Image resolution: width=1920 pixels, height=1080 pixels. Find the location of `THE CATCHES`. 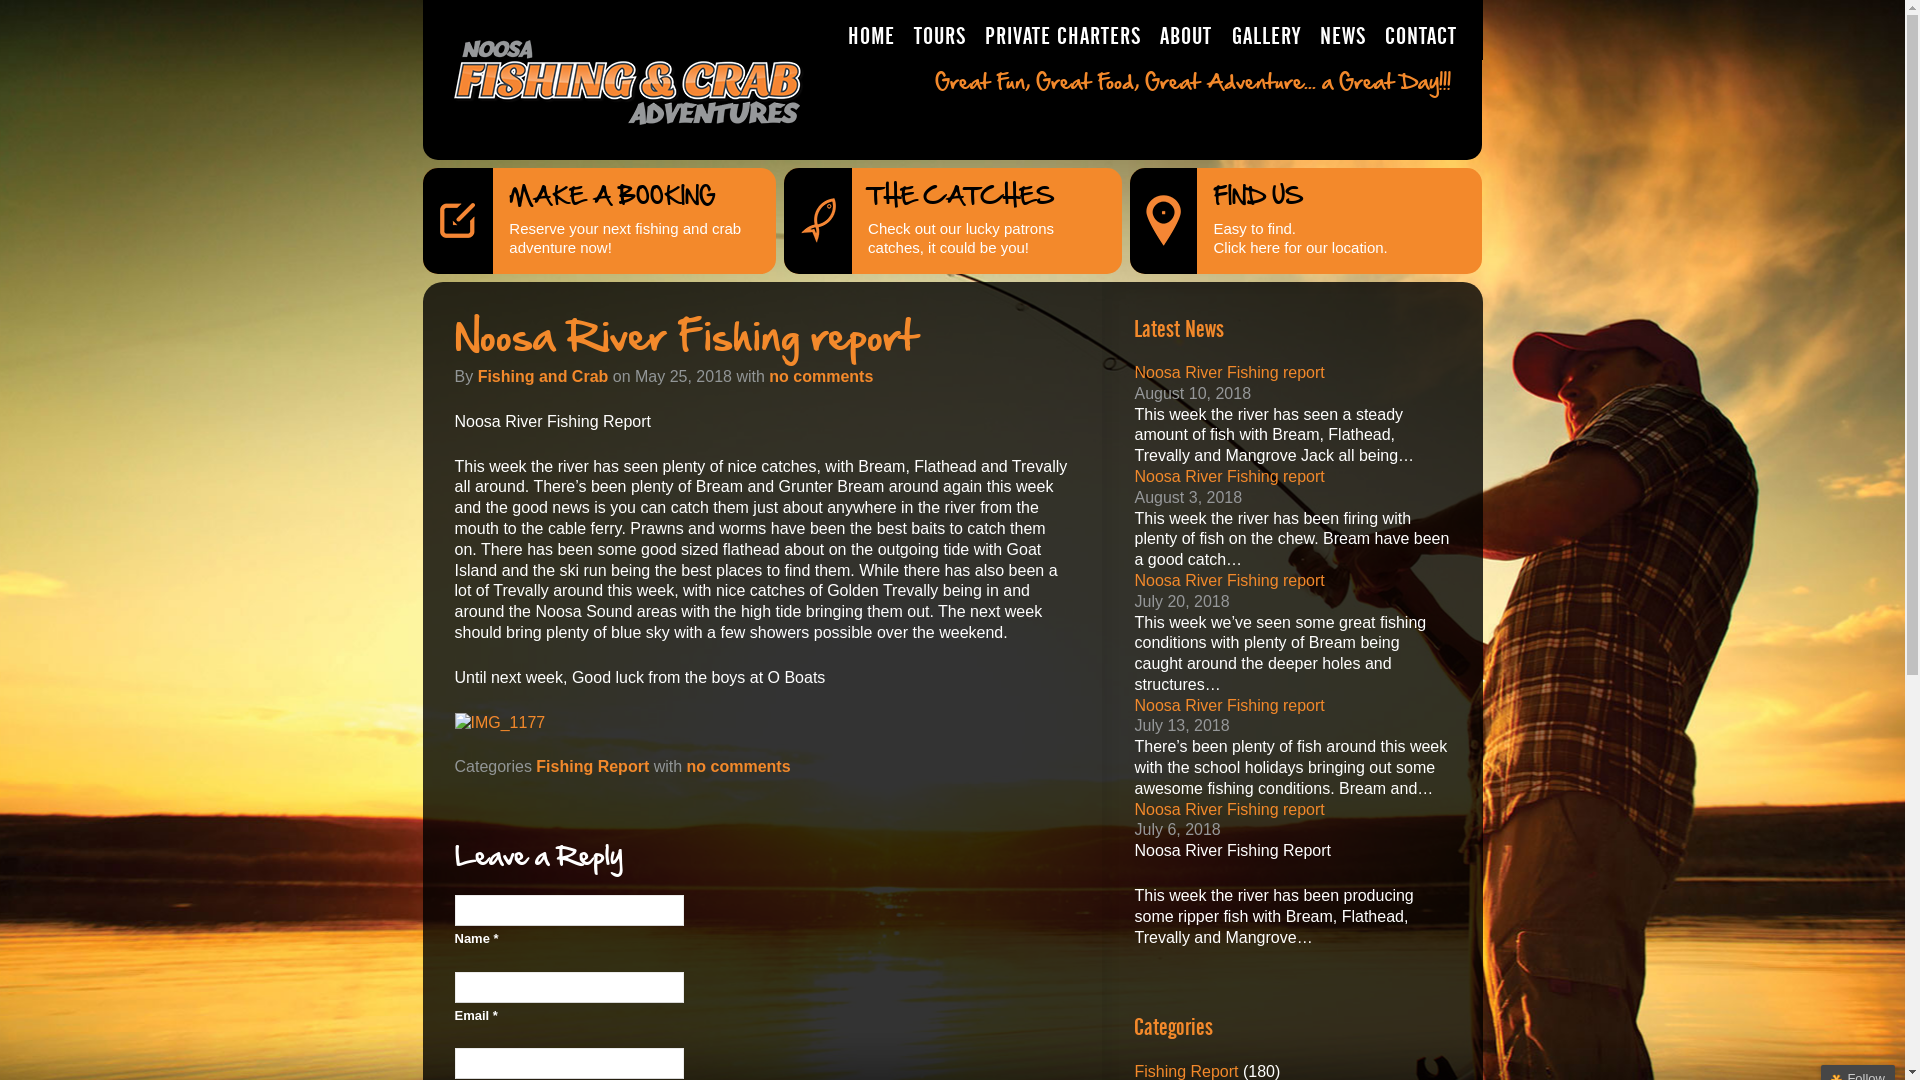

THE CATCHES is located at coordinates (962, 196).